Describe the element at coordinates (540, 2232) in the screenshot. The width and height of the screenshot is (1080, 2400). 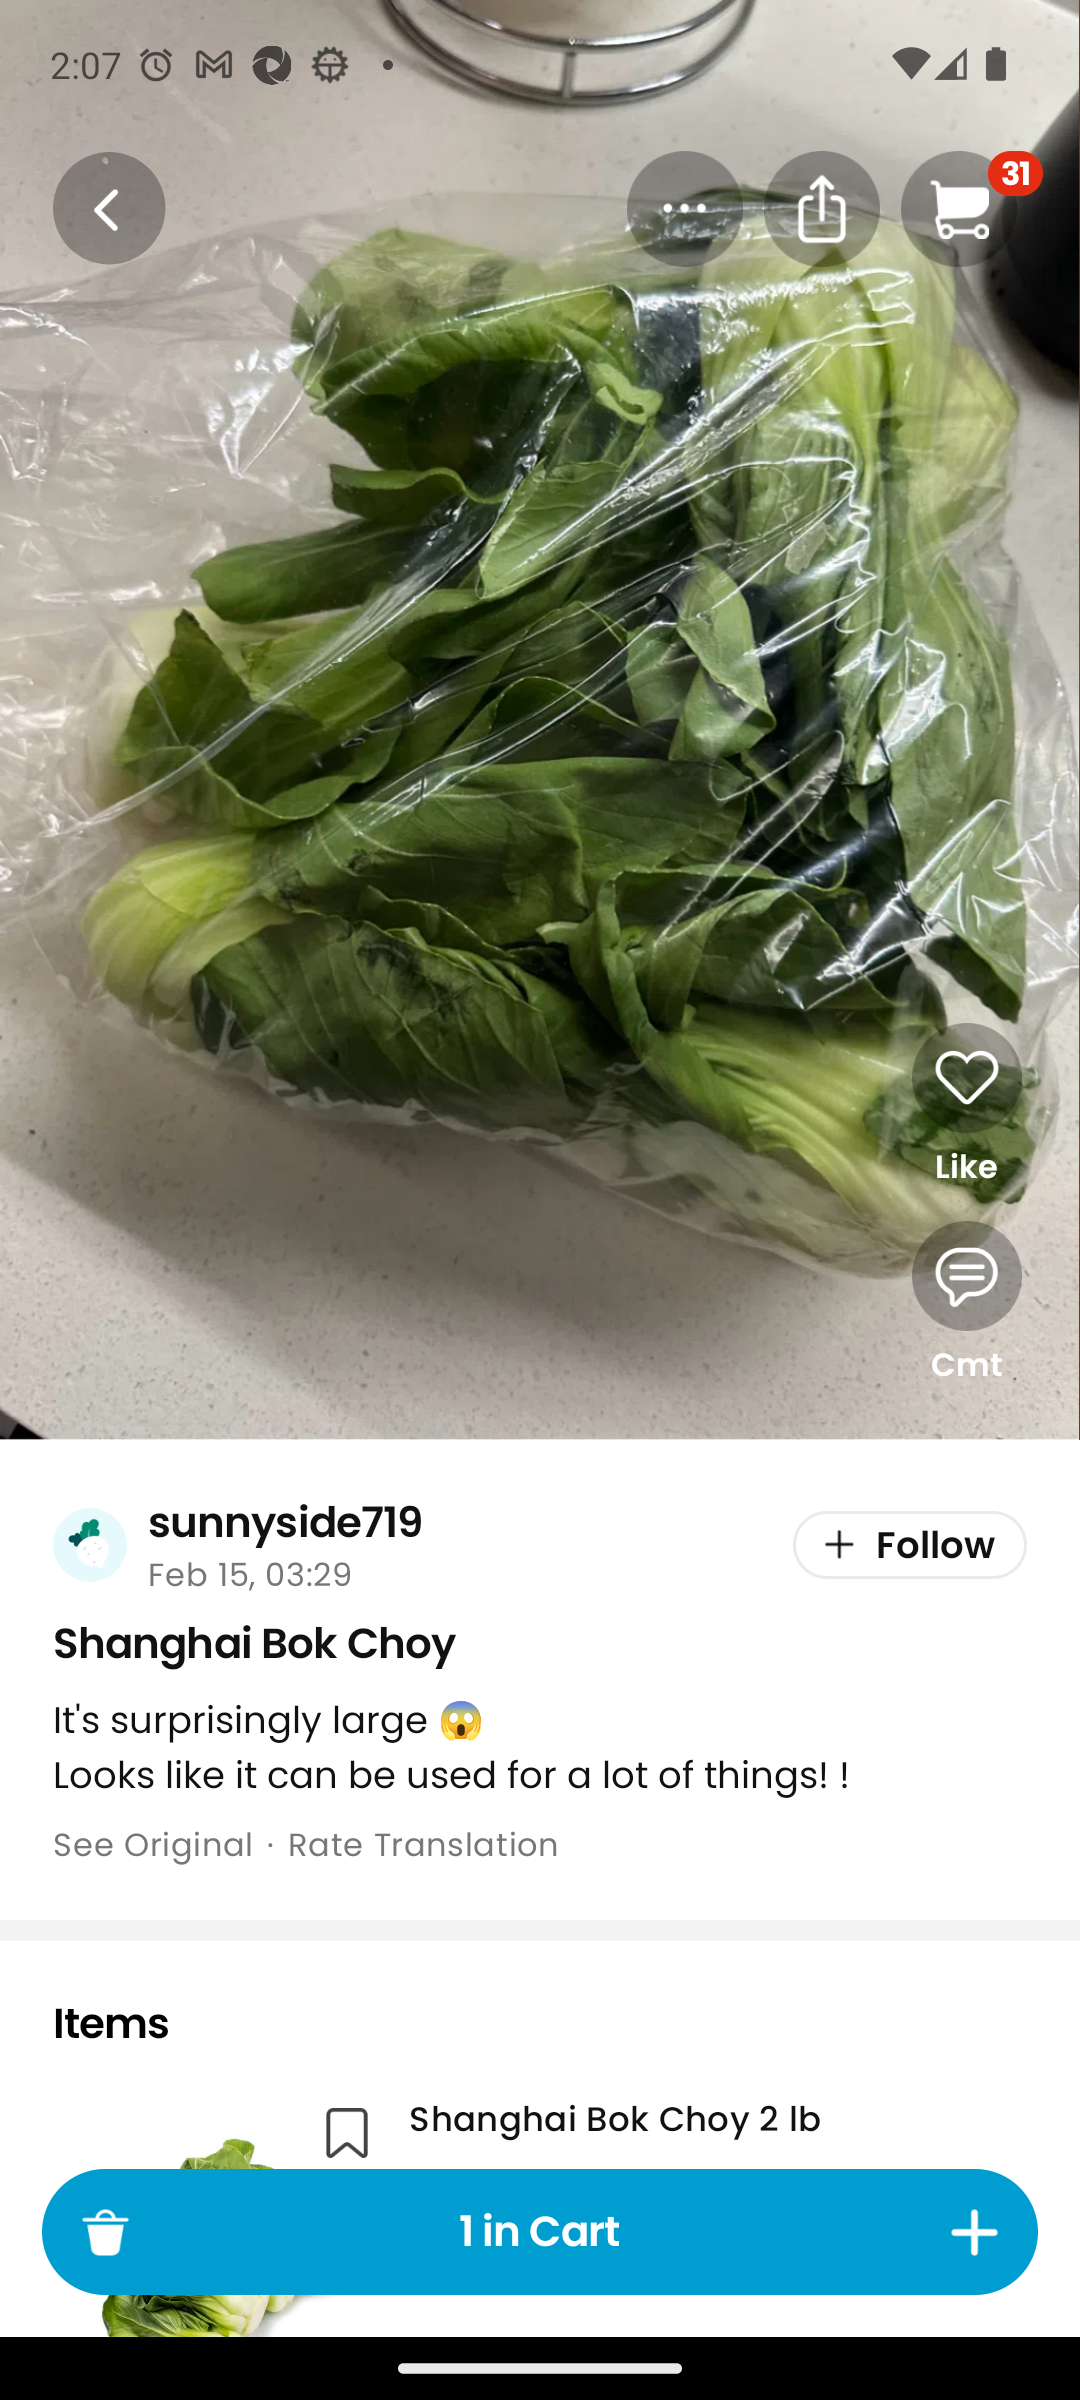
I see `1 in Cart` at that location.